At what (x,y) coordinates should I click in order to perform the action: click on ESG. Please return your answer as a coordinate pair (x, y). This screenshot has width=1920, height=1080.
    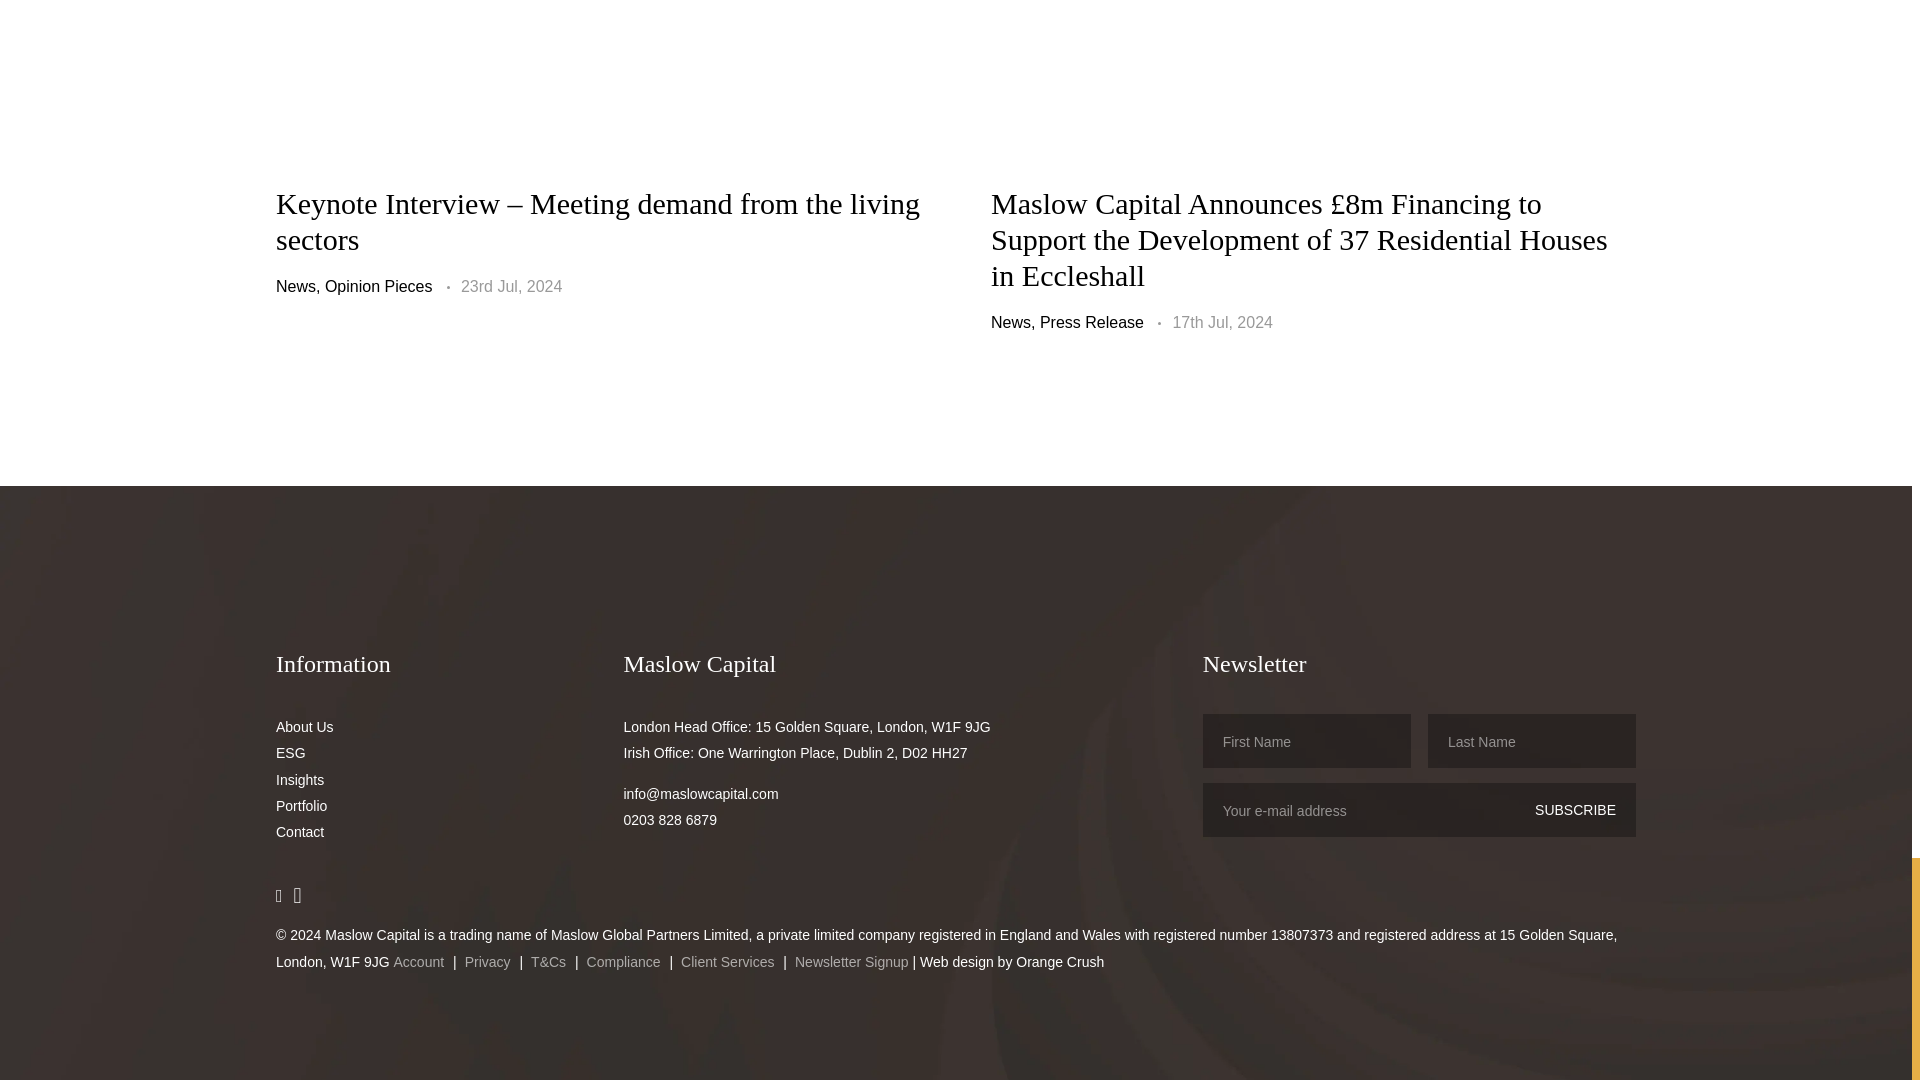
    Looking at the image, I should click on (290, 752).